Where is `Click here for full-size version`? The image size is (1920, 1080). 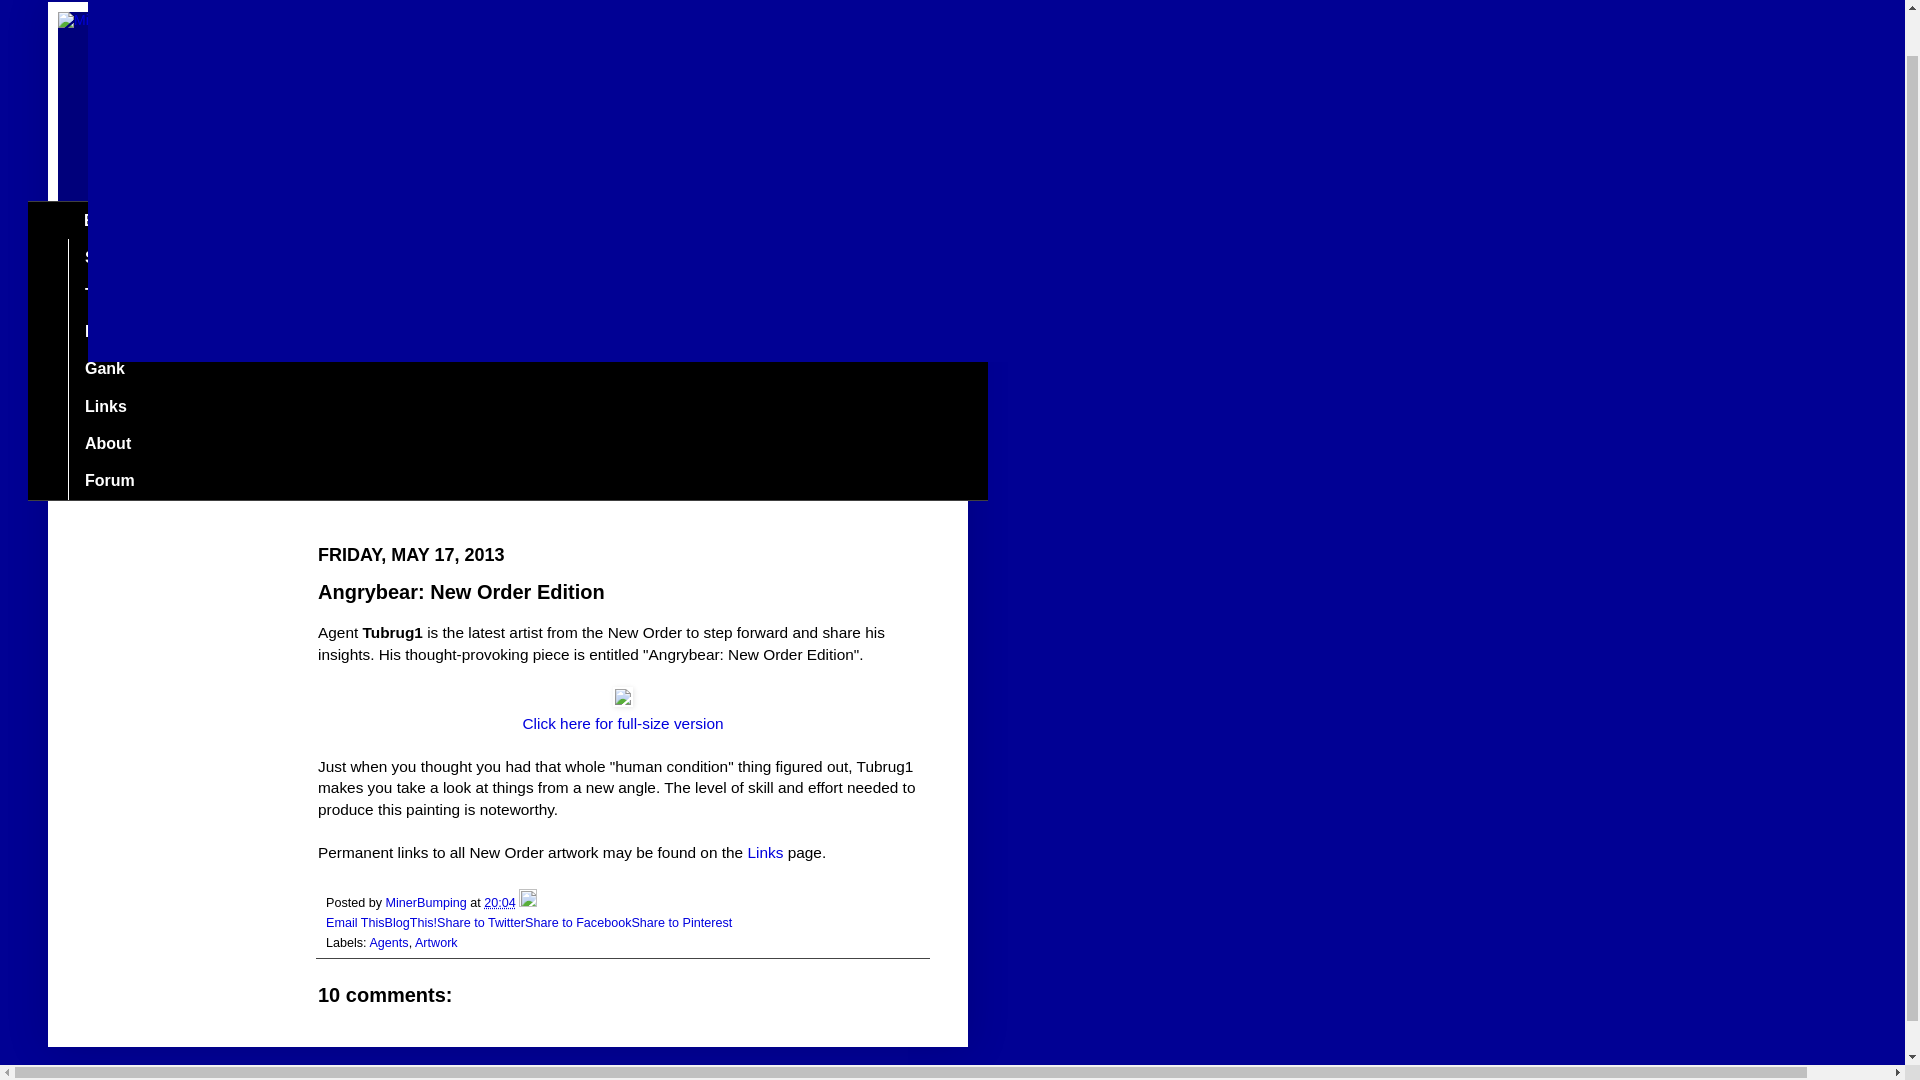 Click here for full-size version is located at coordinates (622, 723).